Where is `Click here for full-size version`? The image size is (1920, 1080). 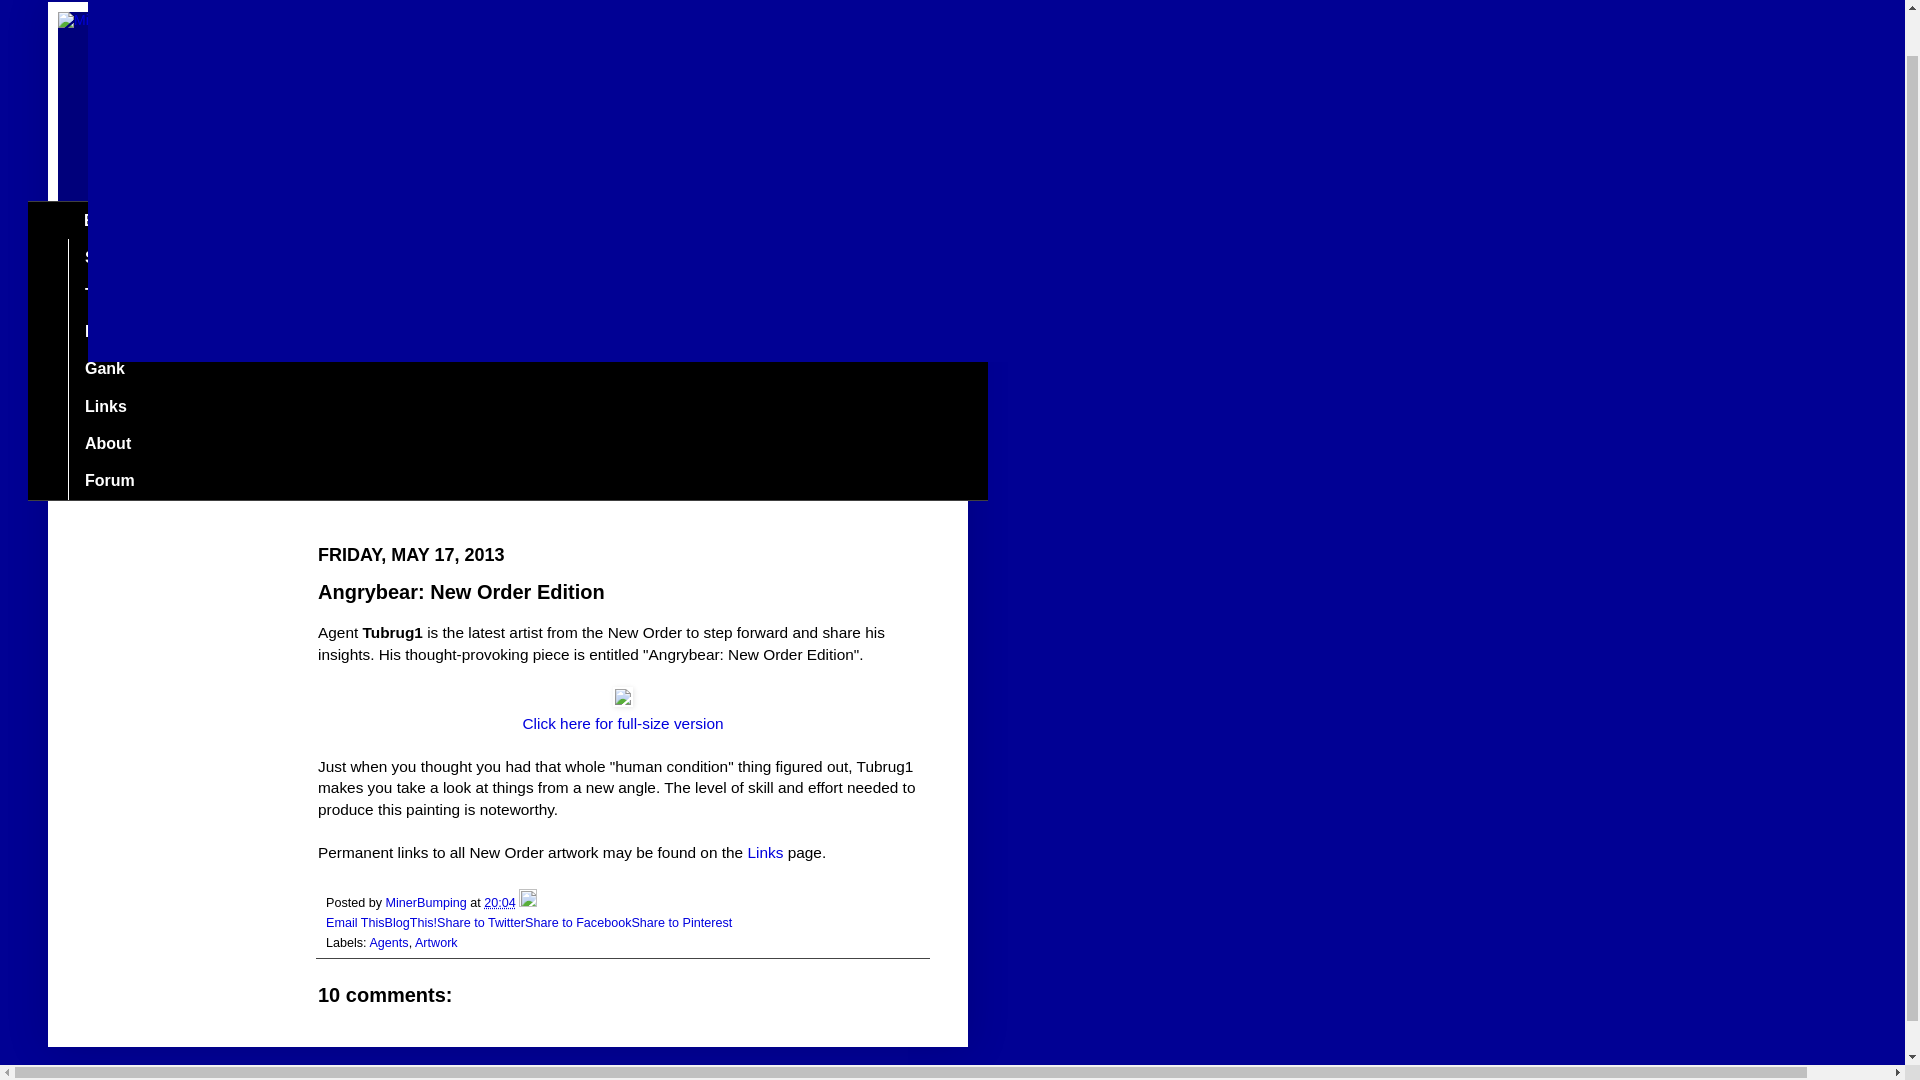 Click here for full-size version is located at coordinates (622, 723).